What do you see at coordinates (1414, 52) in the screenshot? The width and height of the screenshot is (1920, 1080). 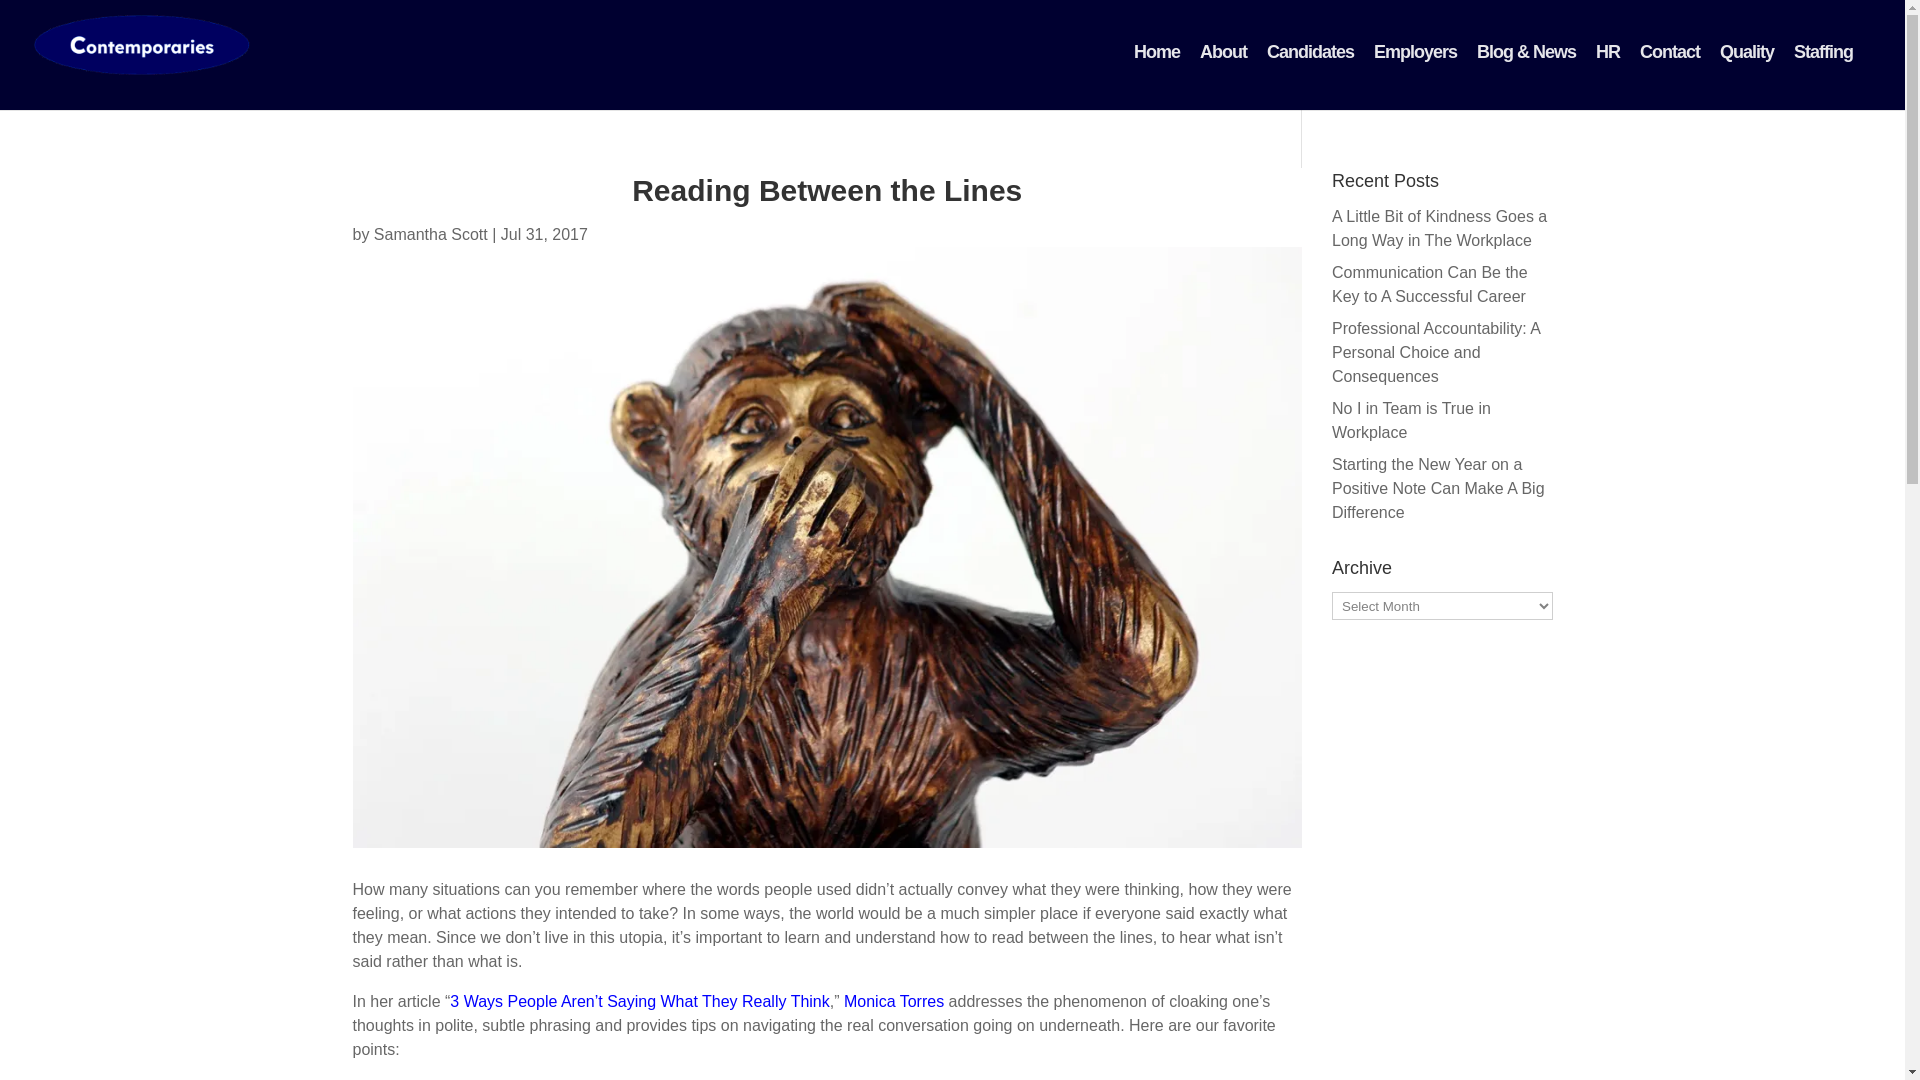 I see `Employers` at bounding box center [1414, 52].